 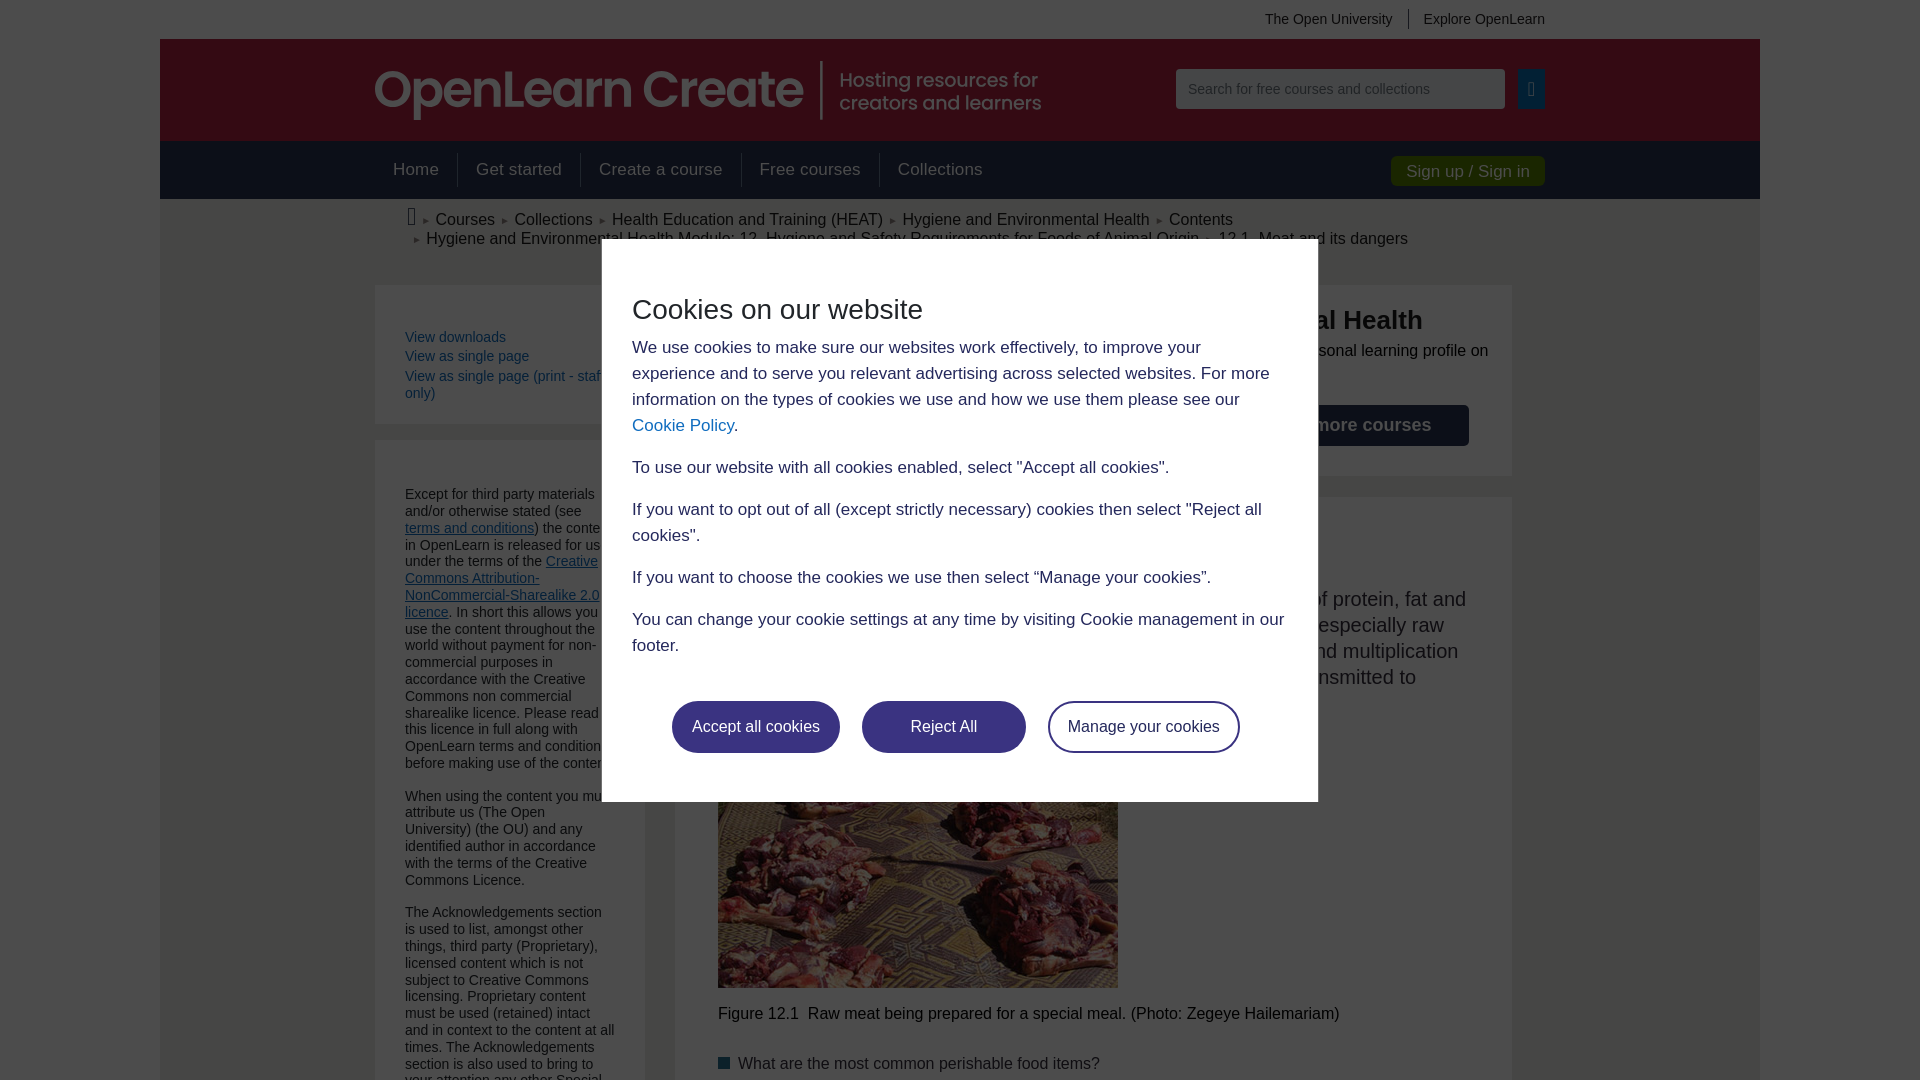 What do you see at coordinates (682, 425) in the screenshot?
I see `Cookie Policy` at bounding box center [682, 425].